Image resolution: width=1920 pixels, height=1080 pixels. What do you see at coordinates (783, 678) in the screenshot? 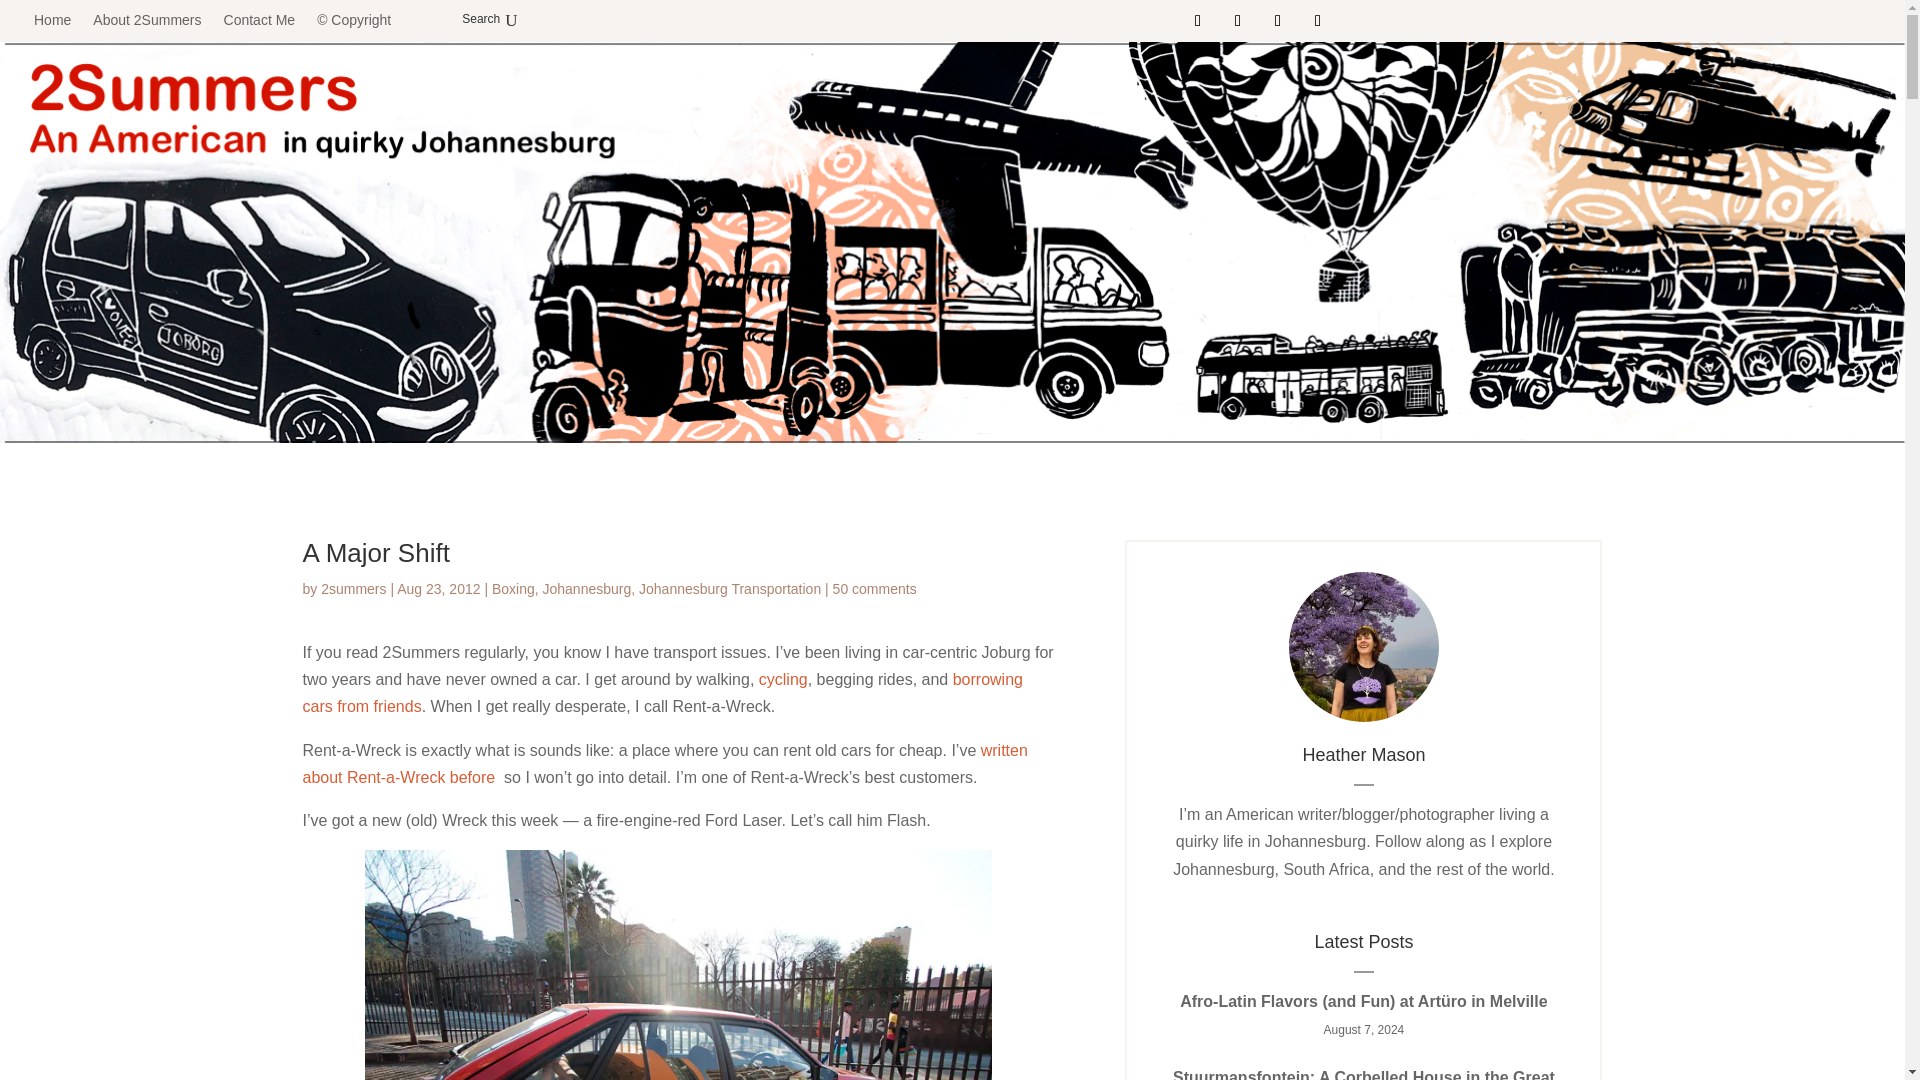
I see `cycling` at bounding box center [783, 678].